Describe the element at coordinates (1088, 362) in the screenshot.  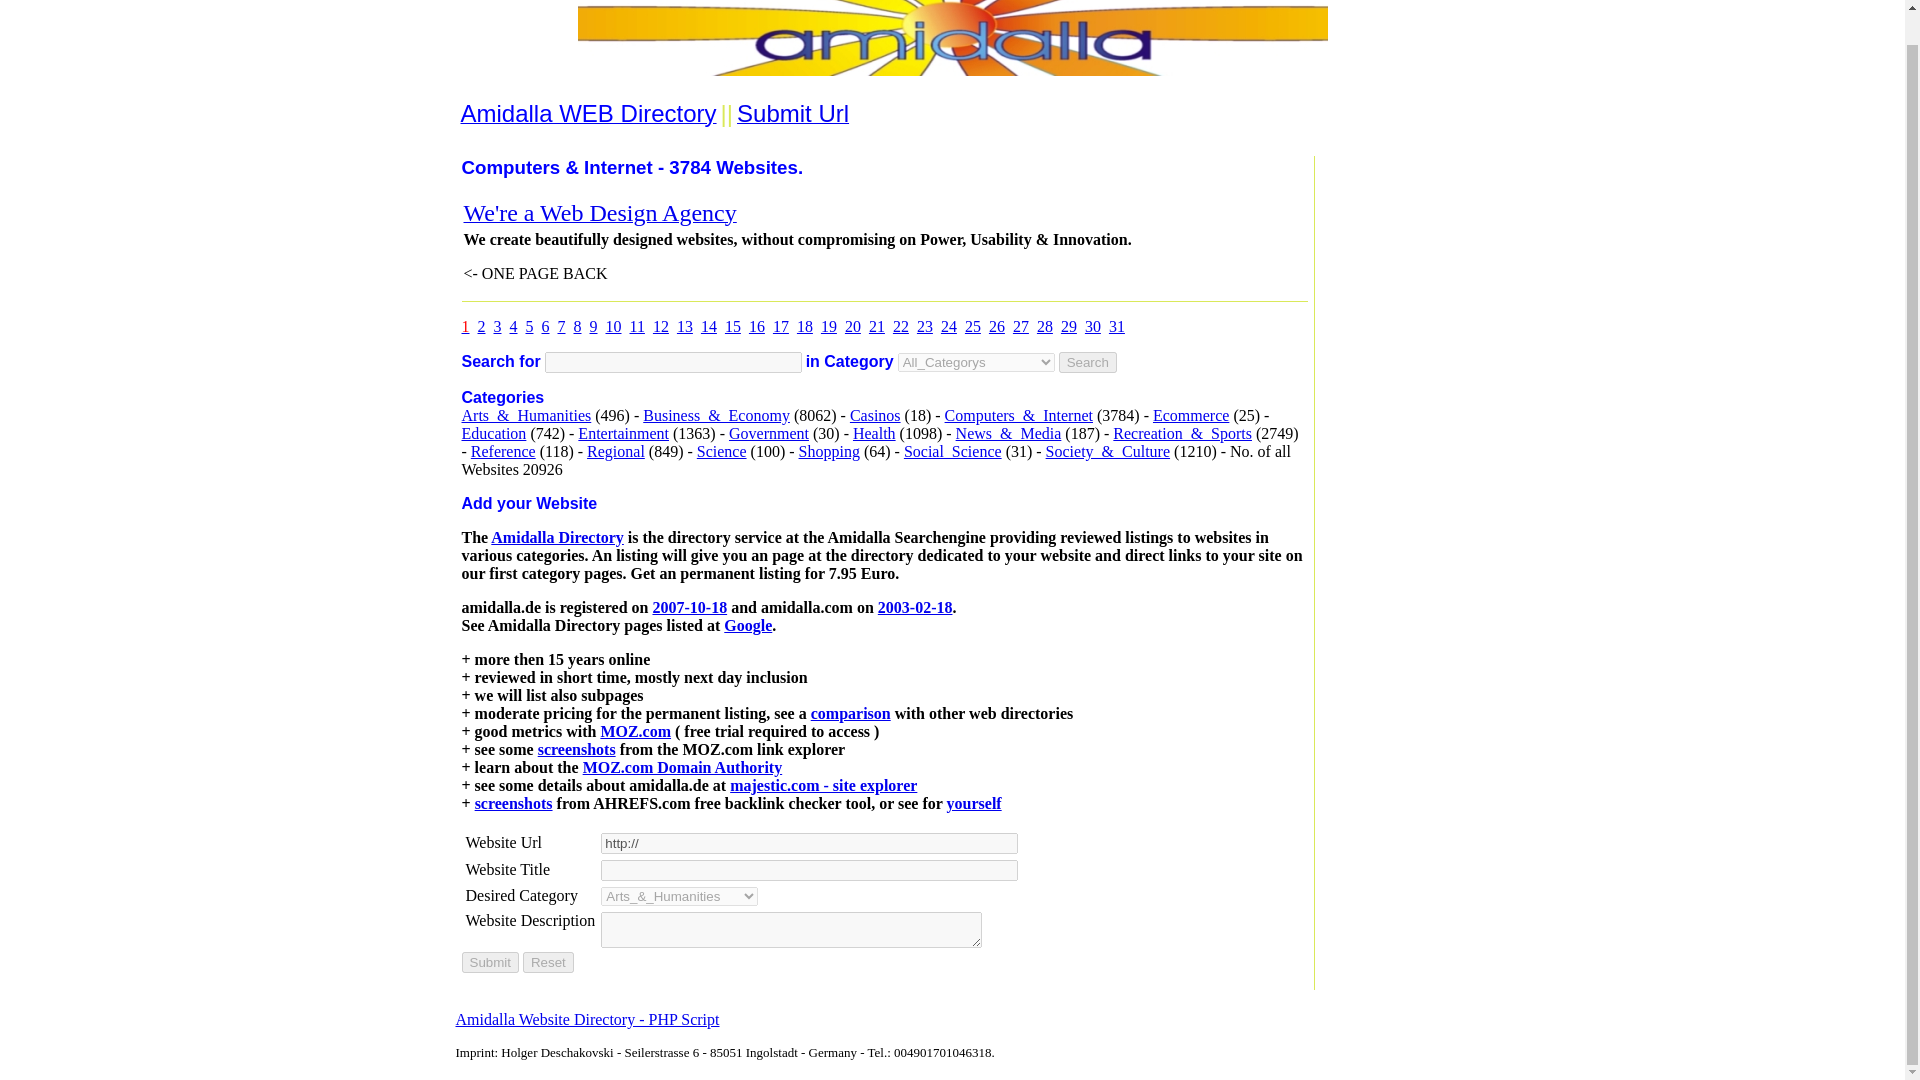
I see `Search` at that location.